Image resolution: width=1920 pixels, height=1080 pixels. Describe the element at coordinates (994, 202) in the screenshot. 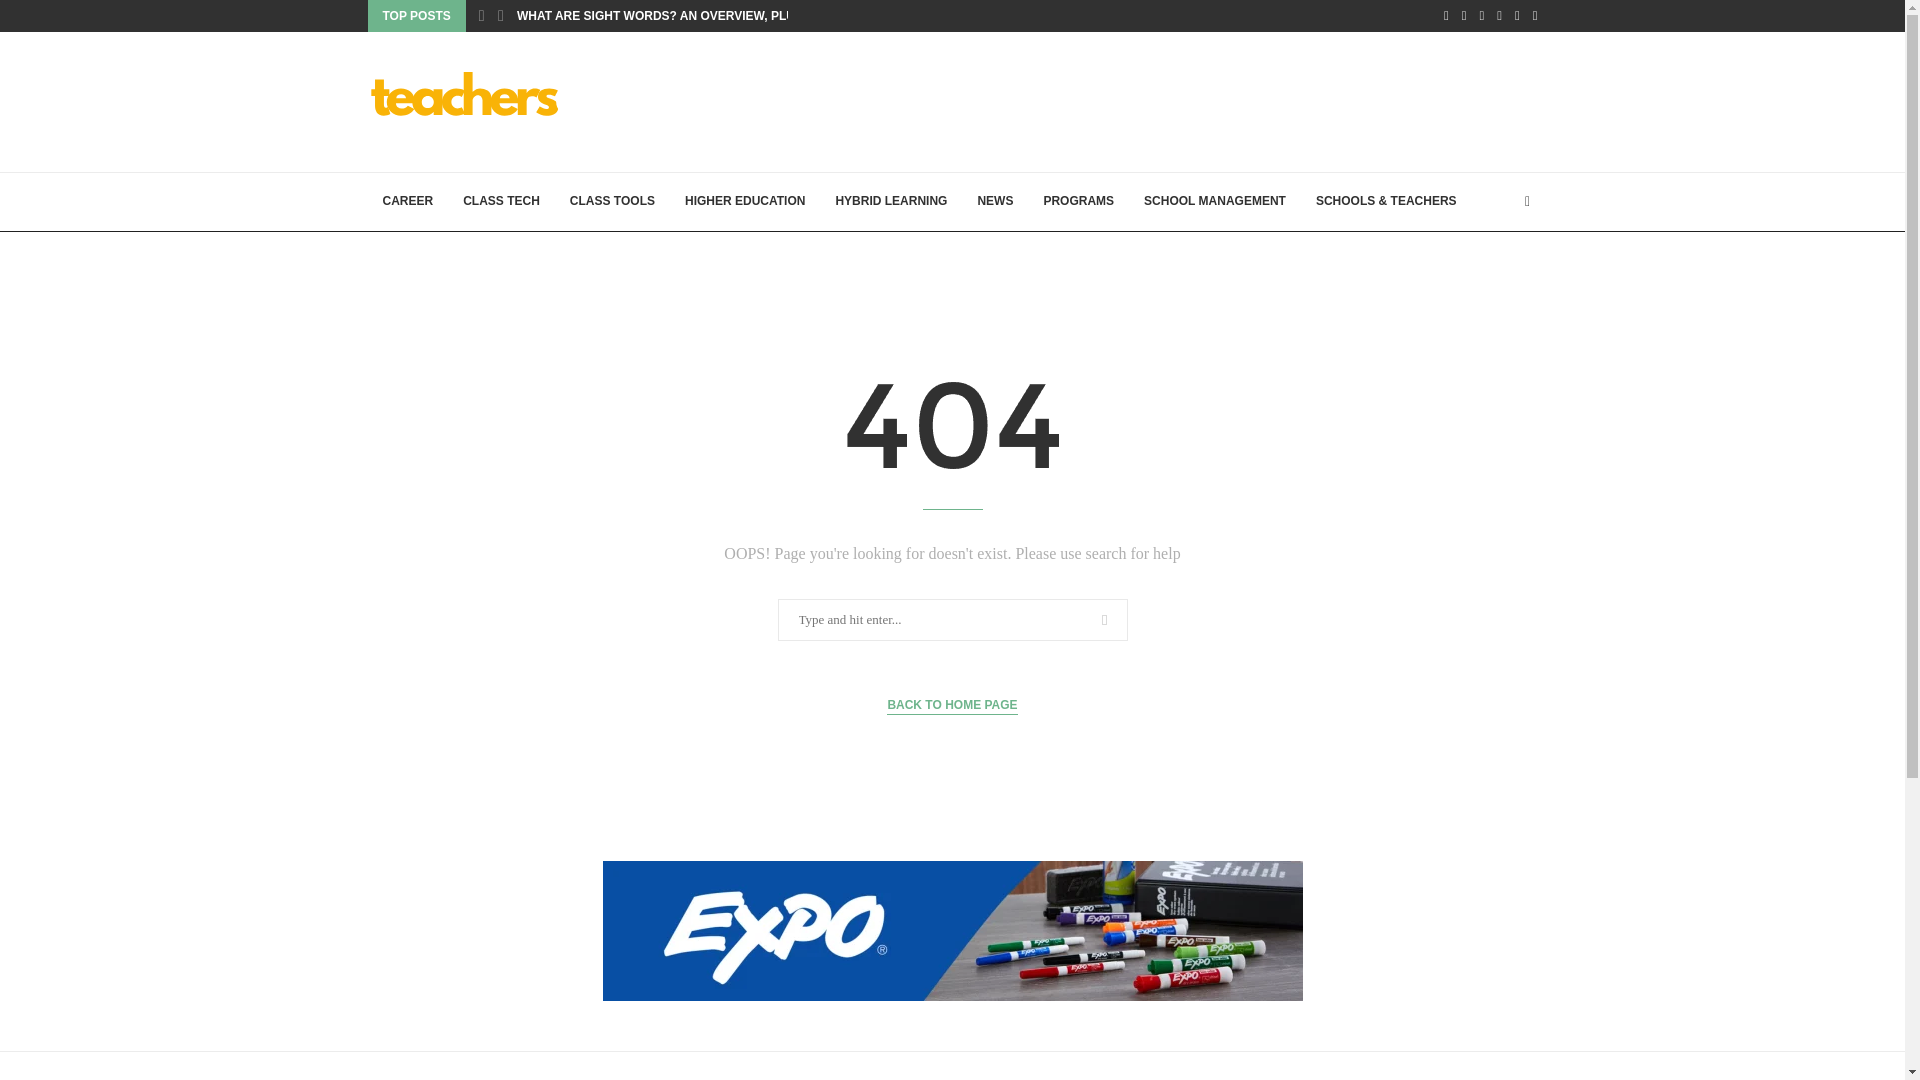

I see `NEWS` at that location.